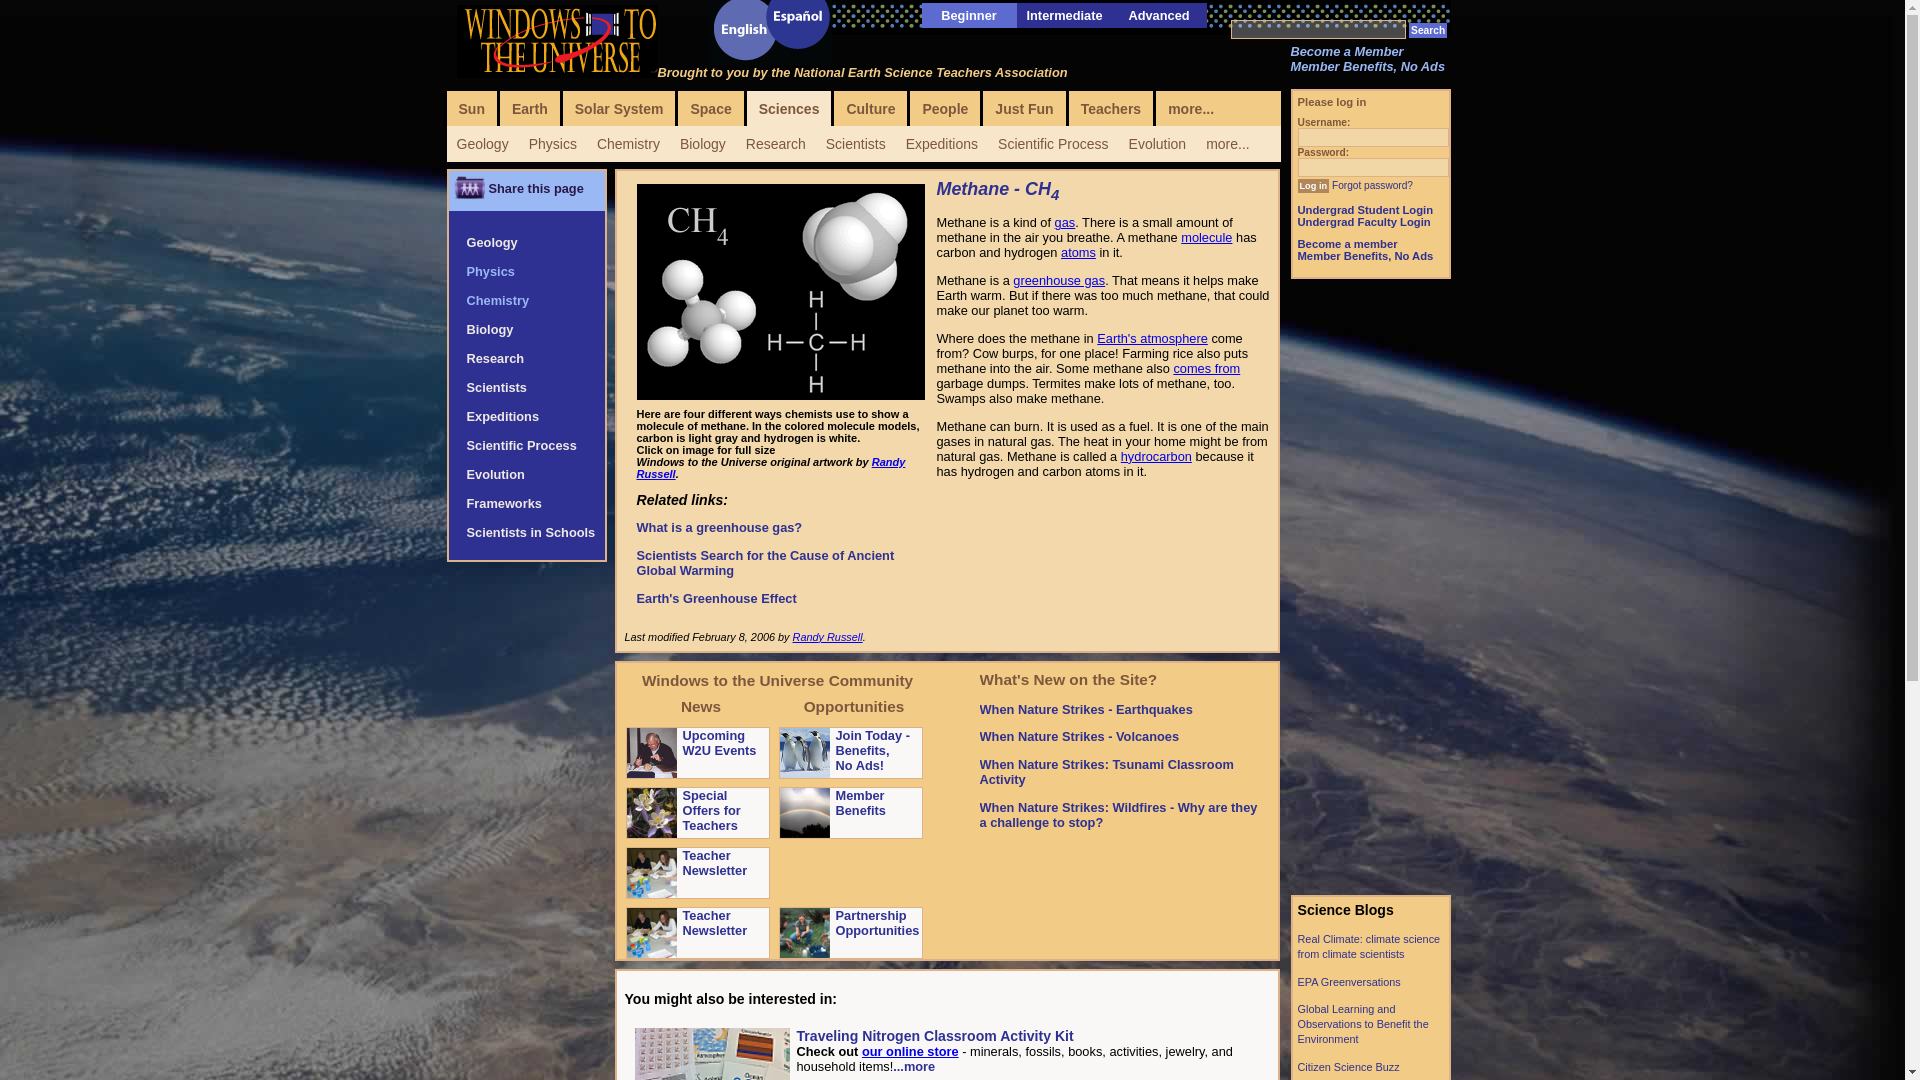  What do you see at coordinates (1158, 14) in the screenshot?
I see `Advanced` at bounding box center [1158, 14].